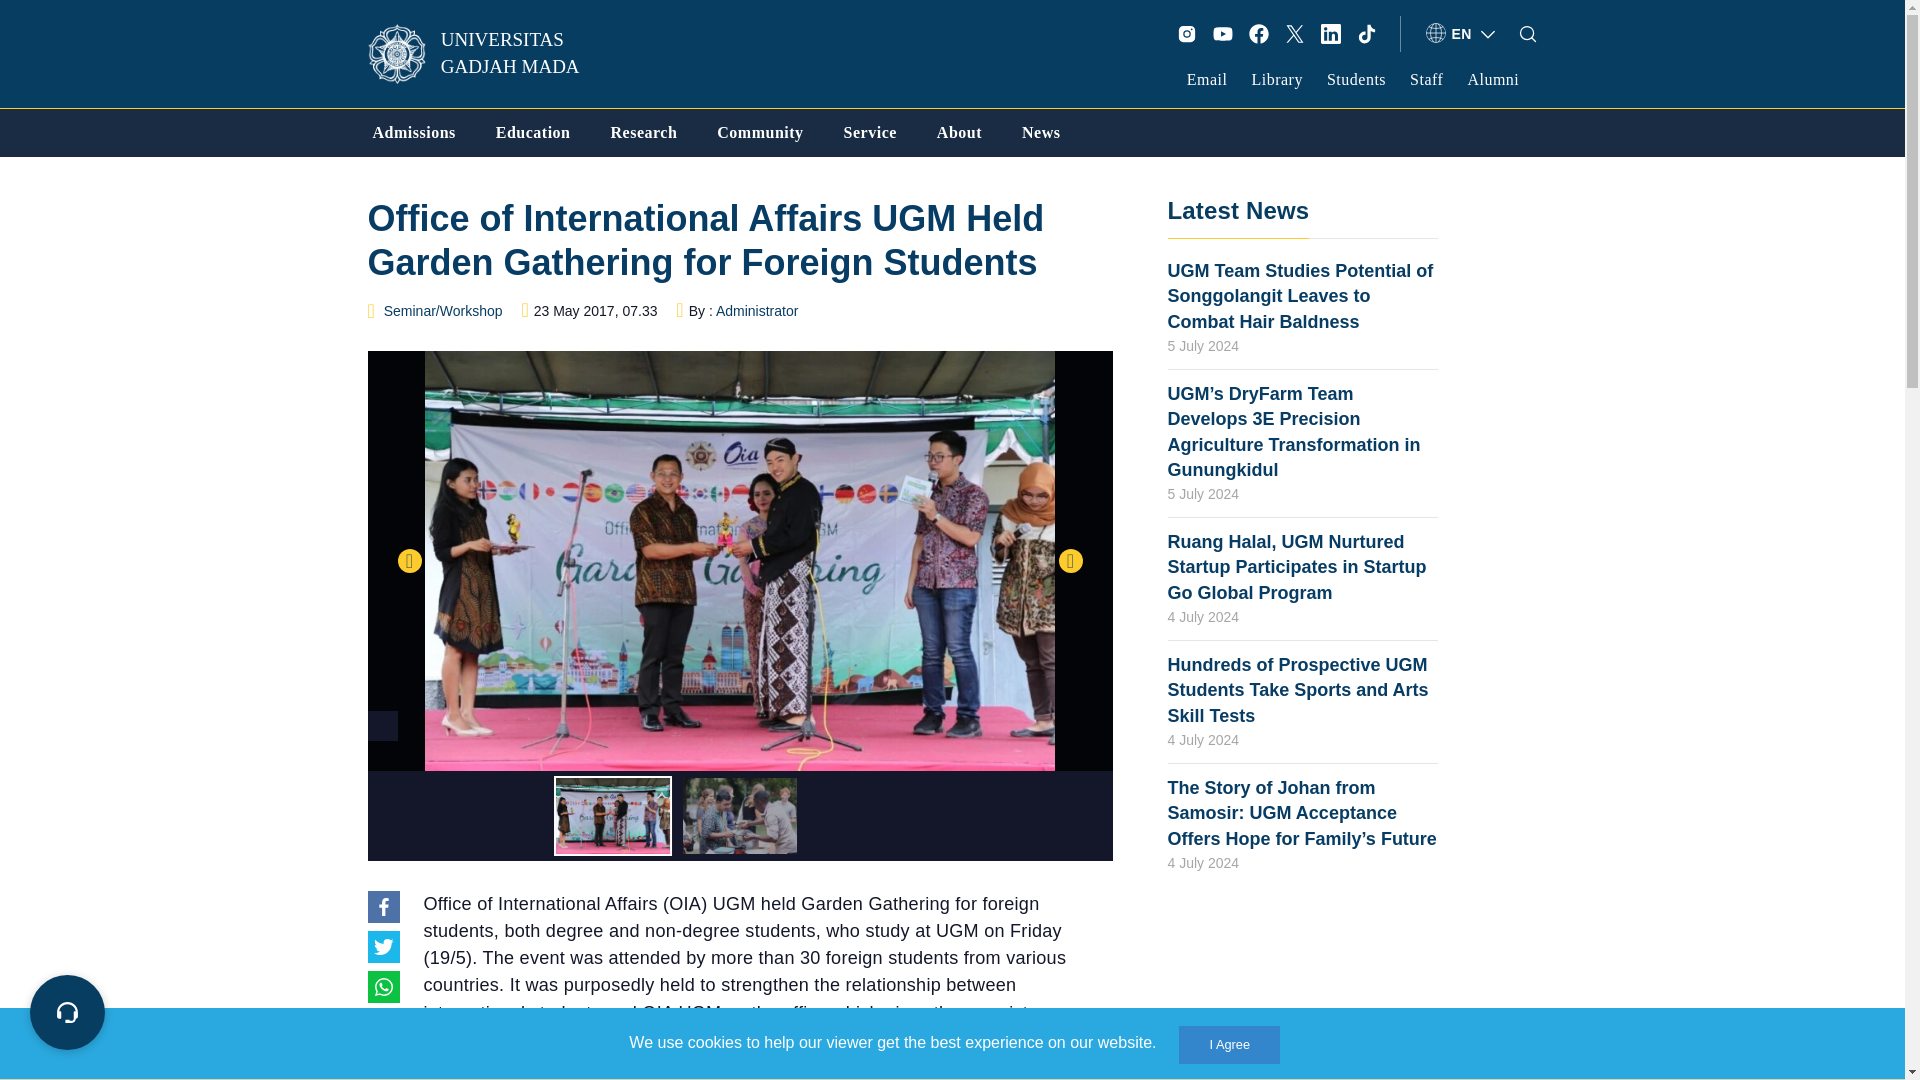  What do you see at coordinates (1356, 79) in the screenshot?
I see `Students` at bounding box center [1356, 79].